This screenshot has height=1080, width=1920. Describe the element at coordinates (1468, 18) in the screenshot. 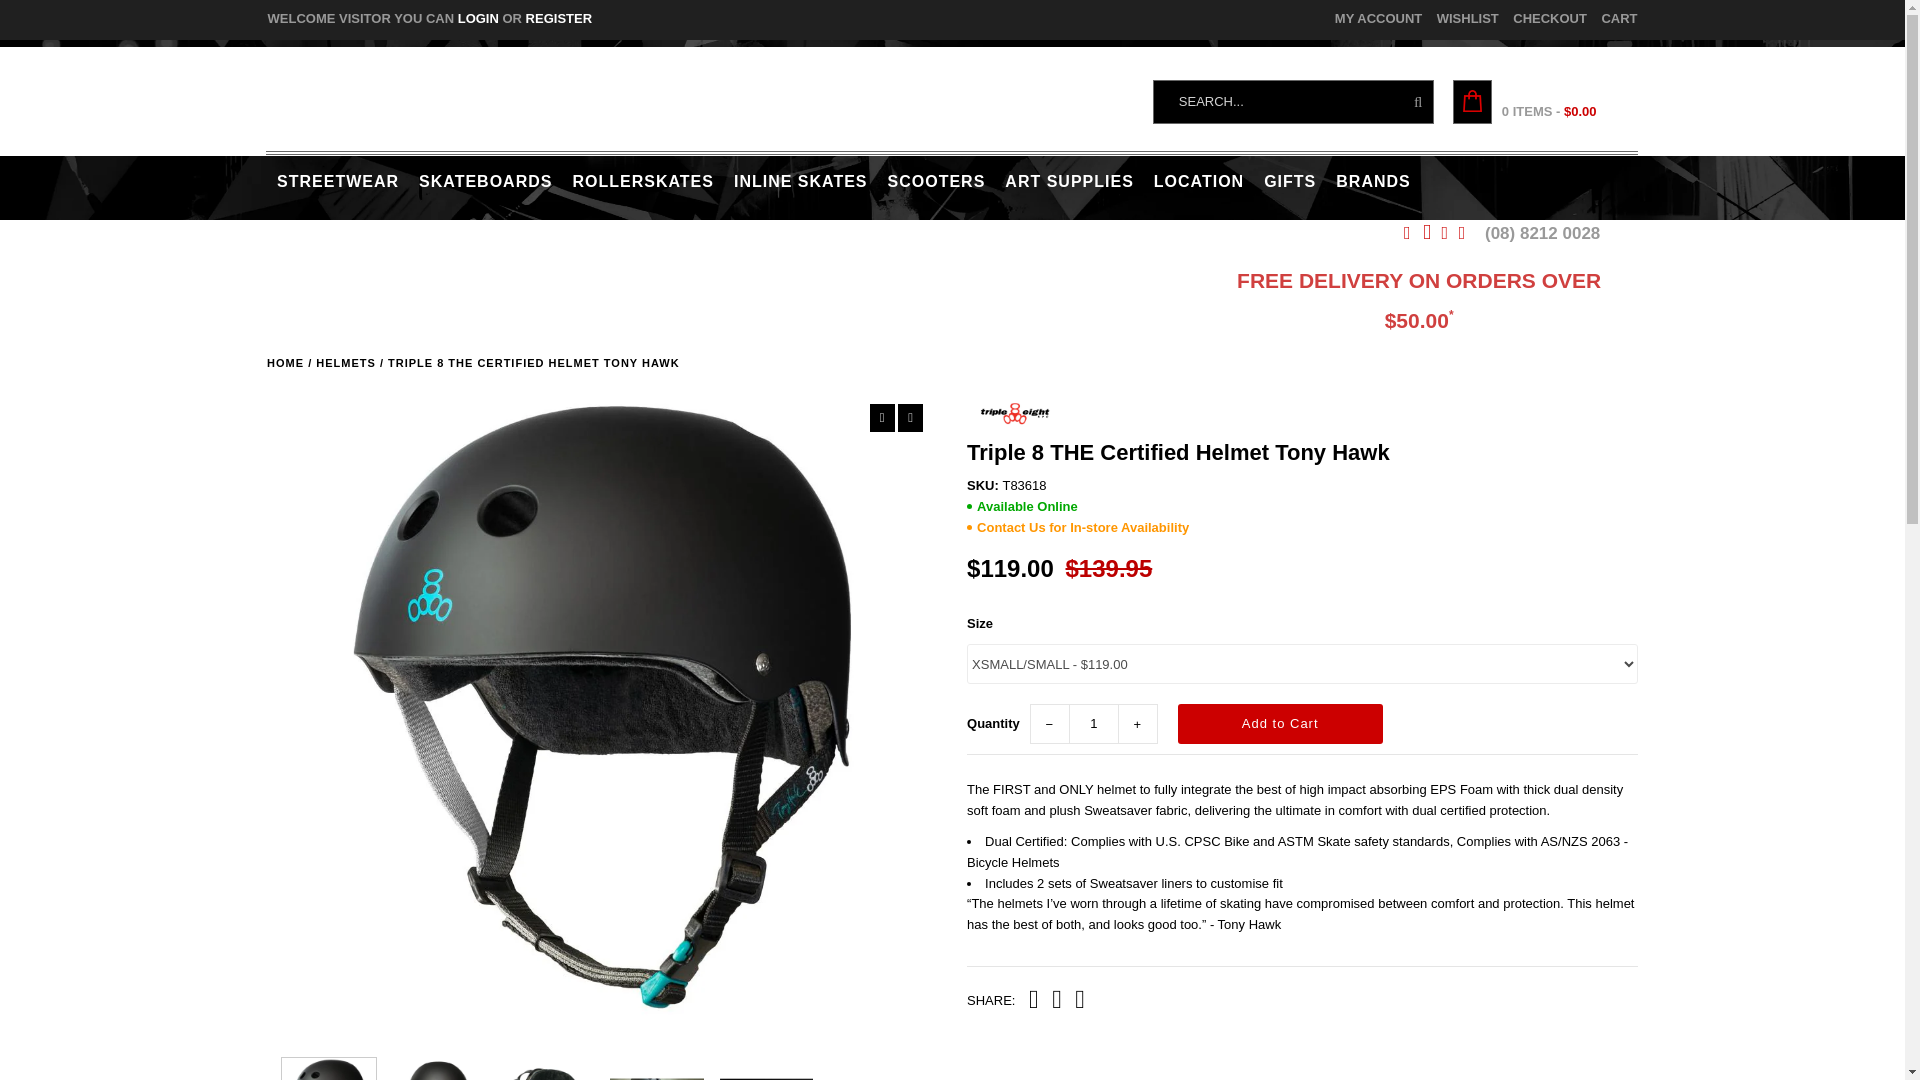

I see `WISHLIST` at that location.